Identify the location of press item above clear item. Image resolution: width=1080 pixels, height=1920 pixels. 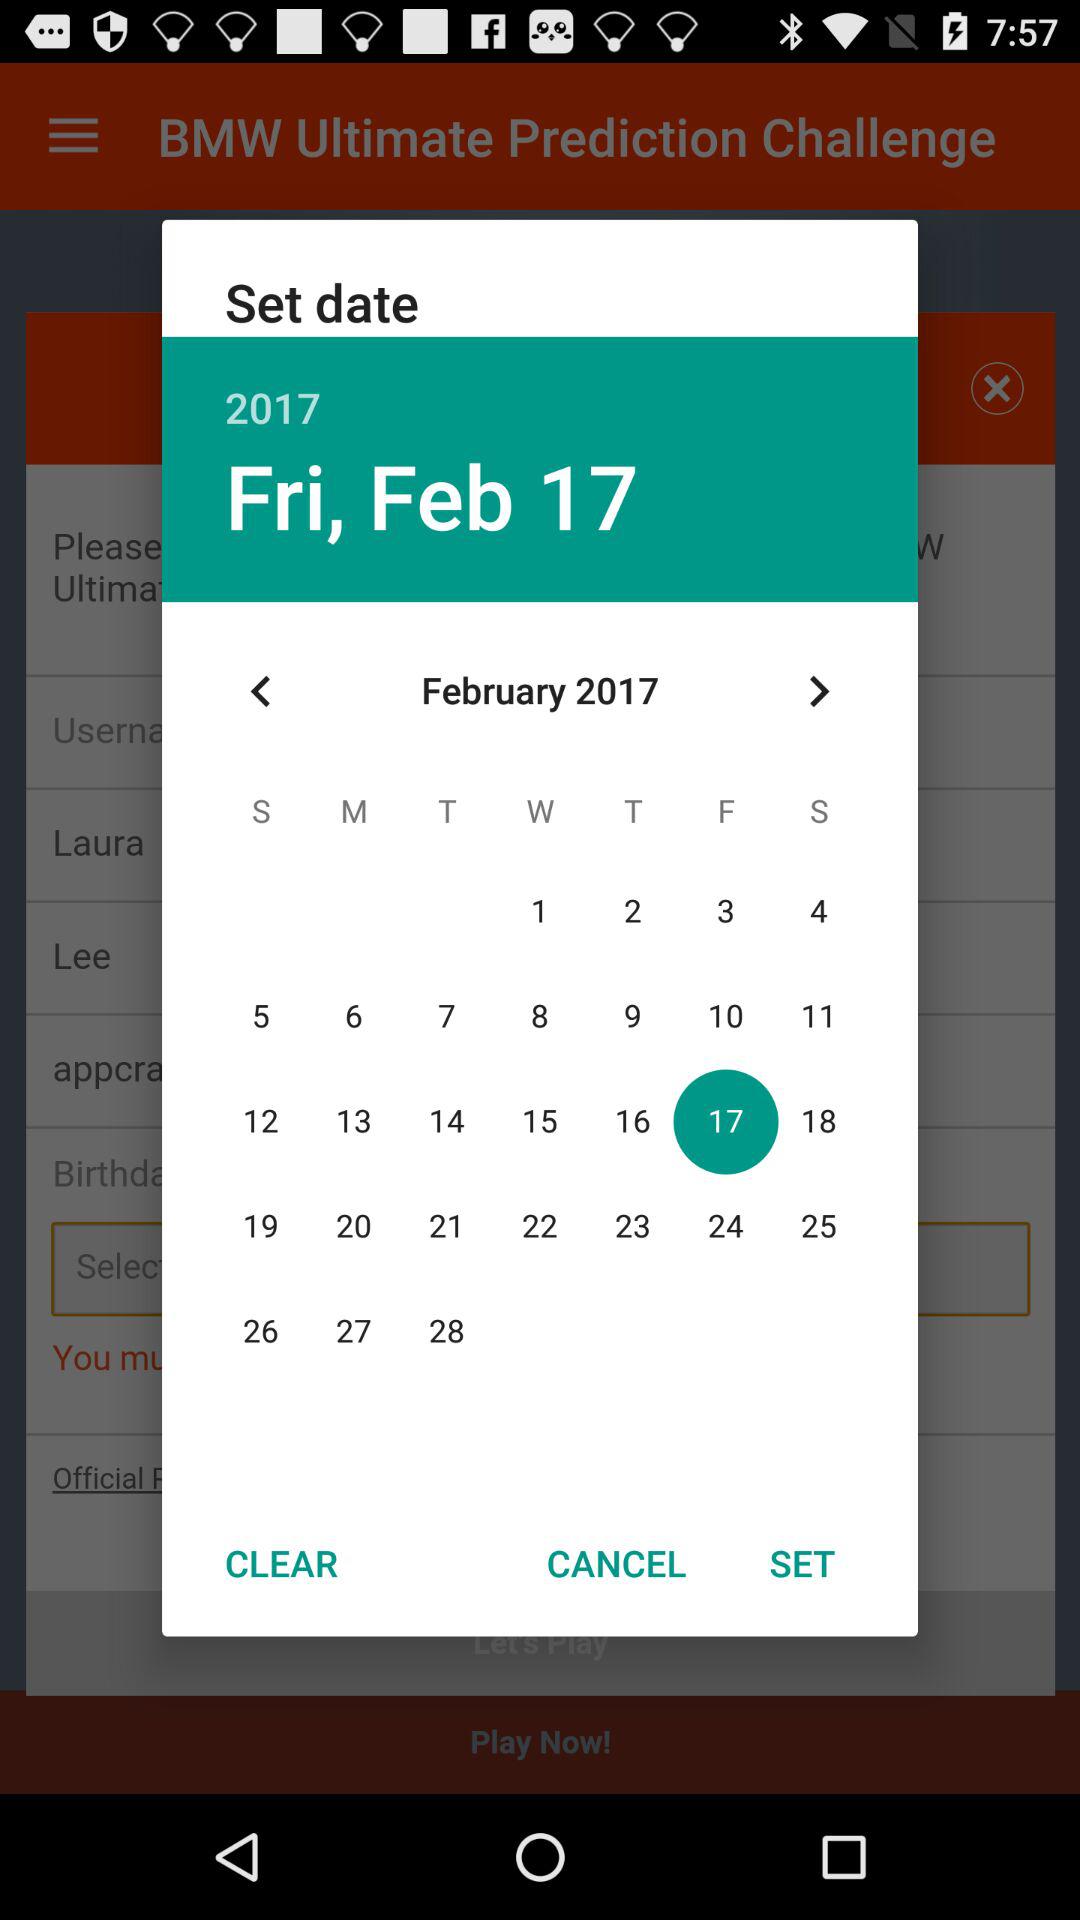
(261, 691).